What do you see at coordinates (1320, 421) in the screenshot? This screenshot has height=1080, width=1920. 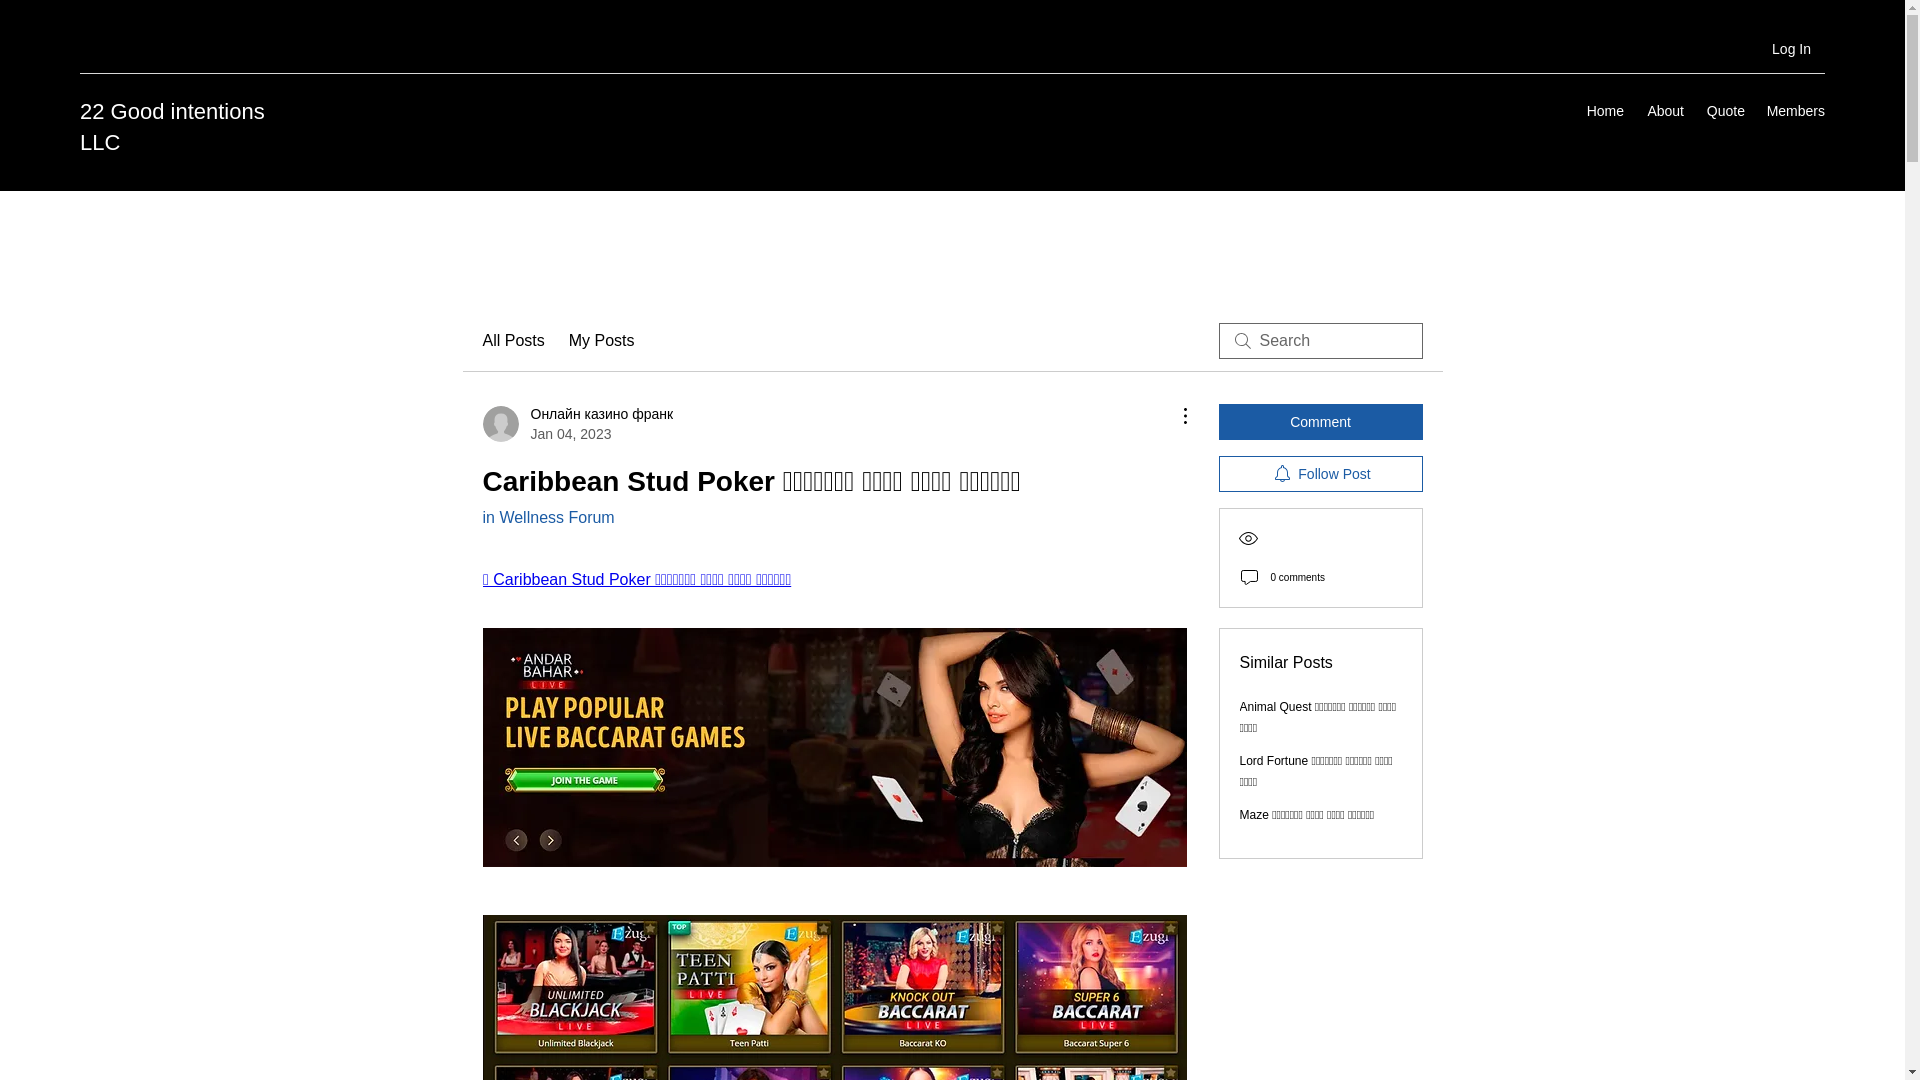 I see `Comment` at bounding box center [1320, 421].